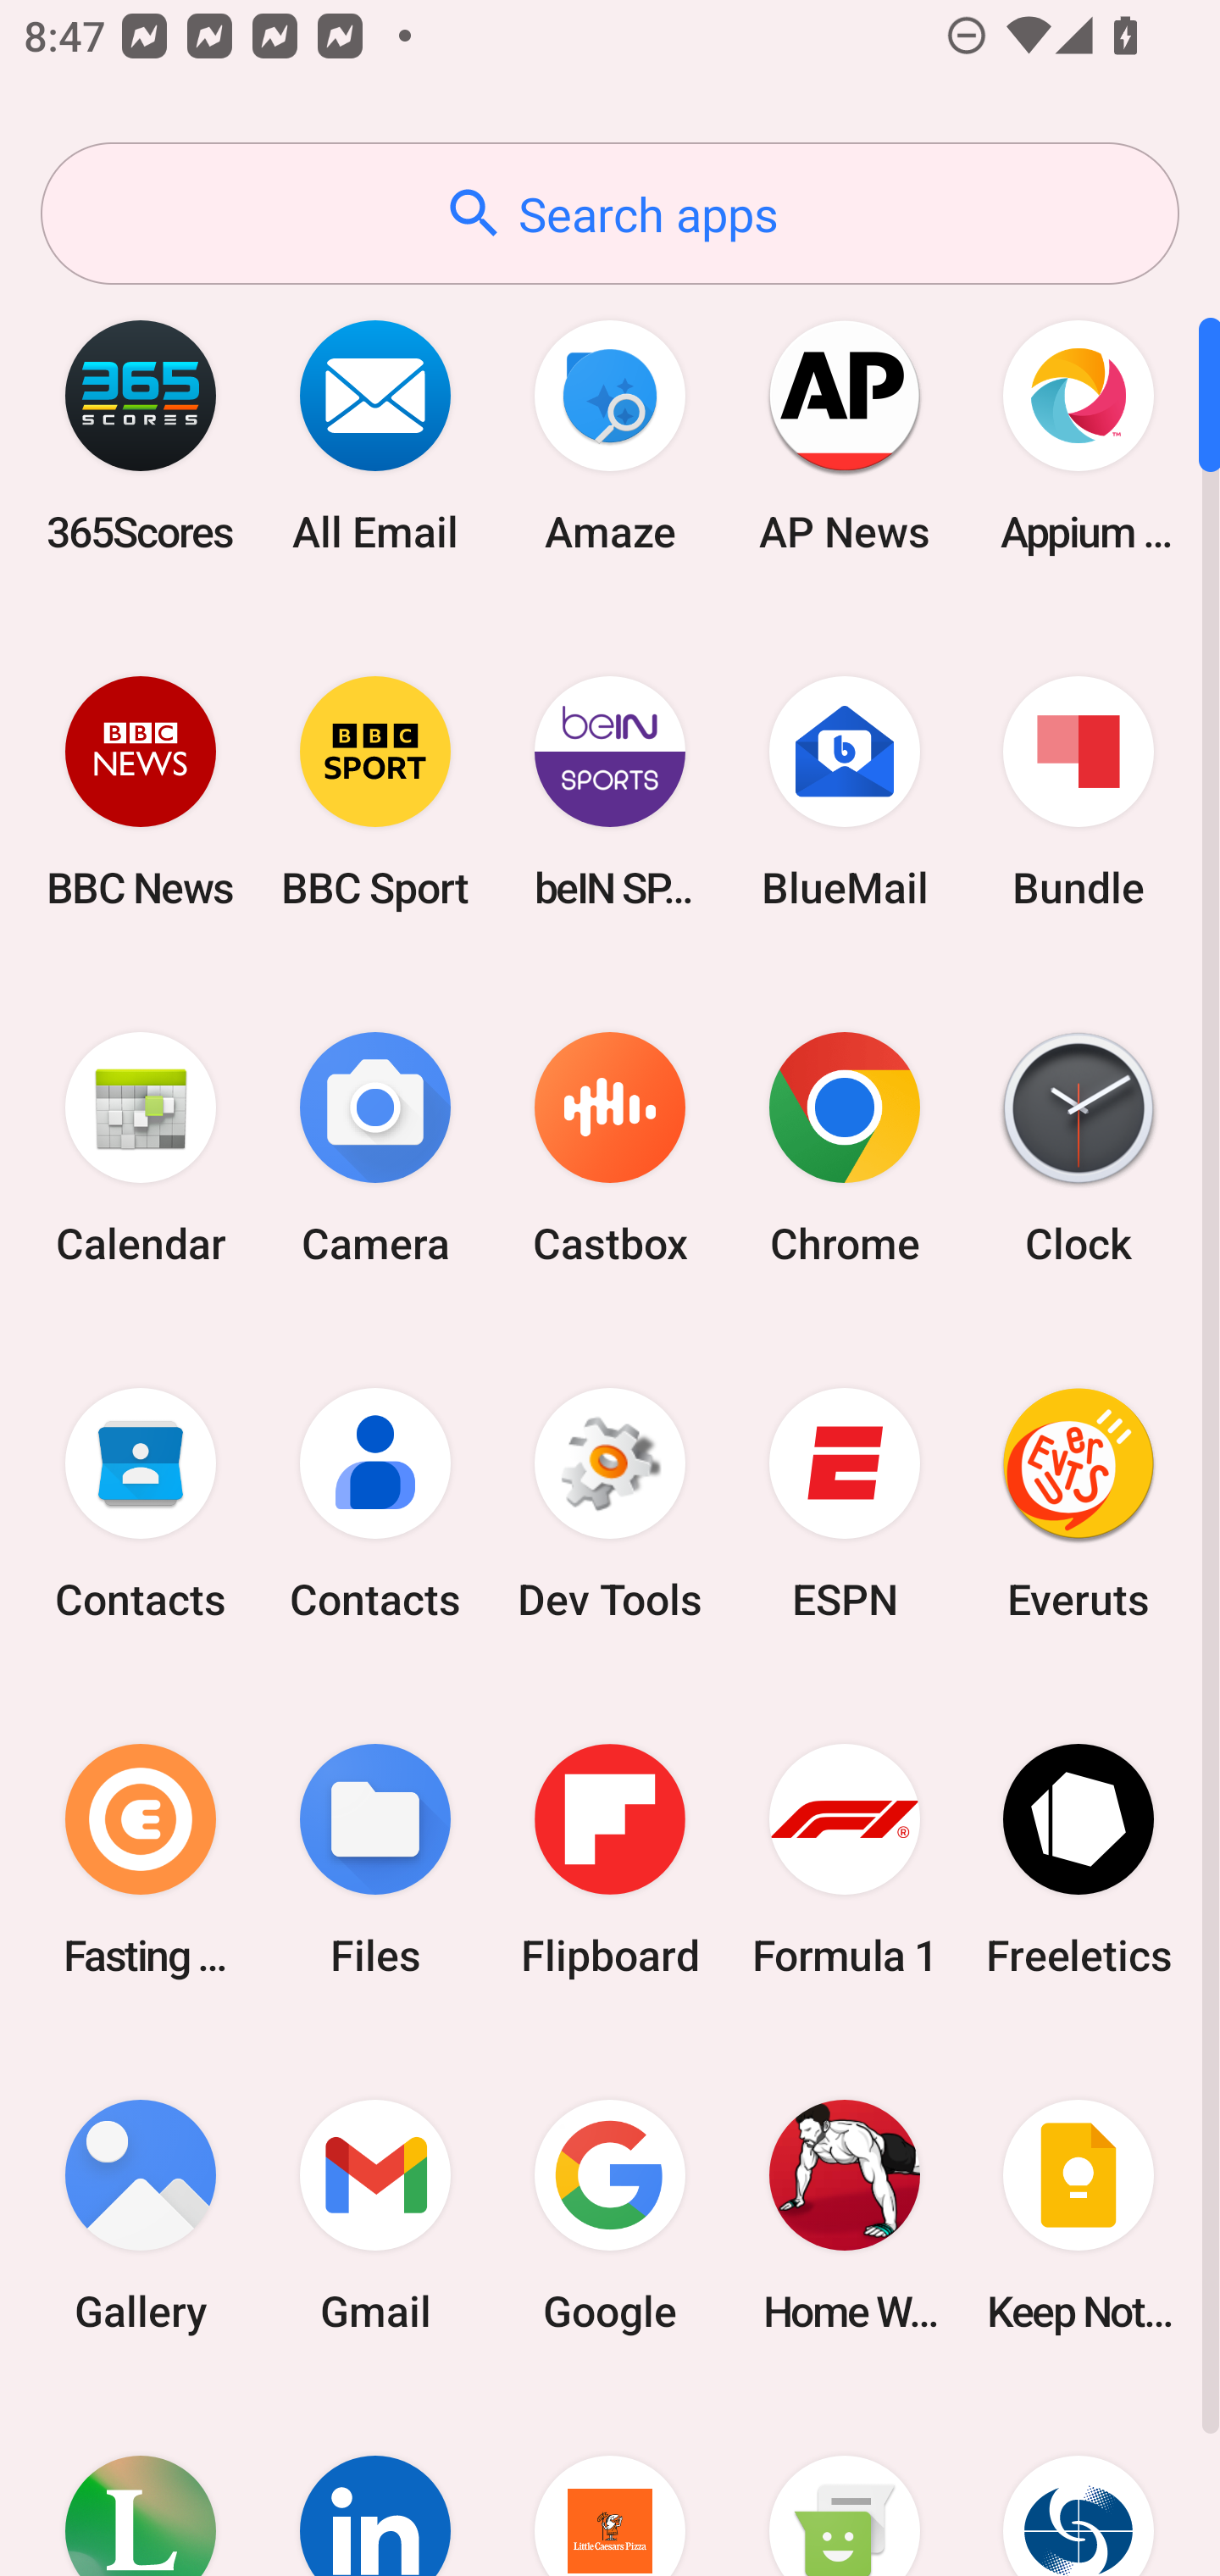  I want to click on All Email, so click(375, 436).